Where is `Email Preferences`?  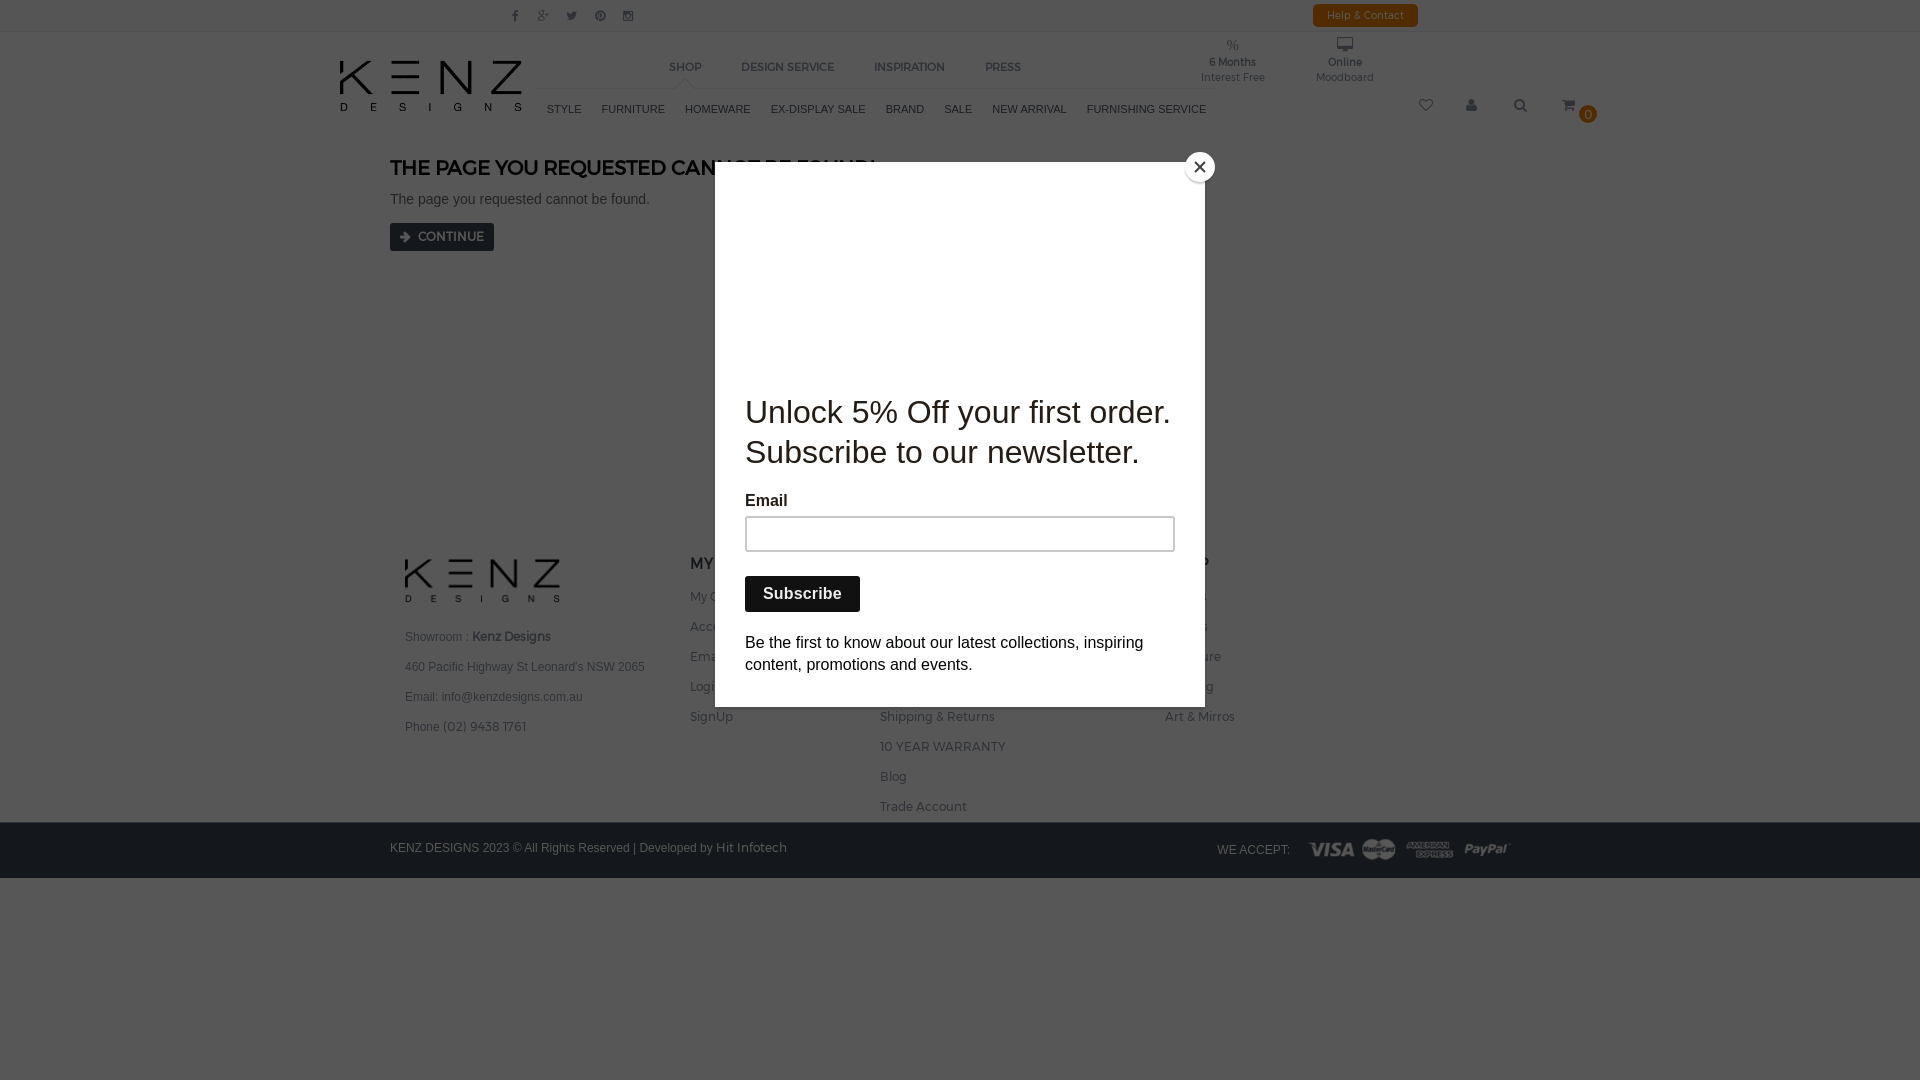 Email Preferences is located at coordinates (744, 654).